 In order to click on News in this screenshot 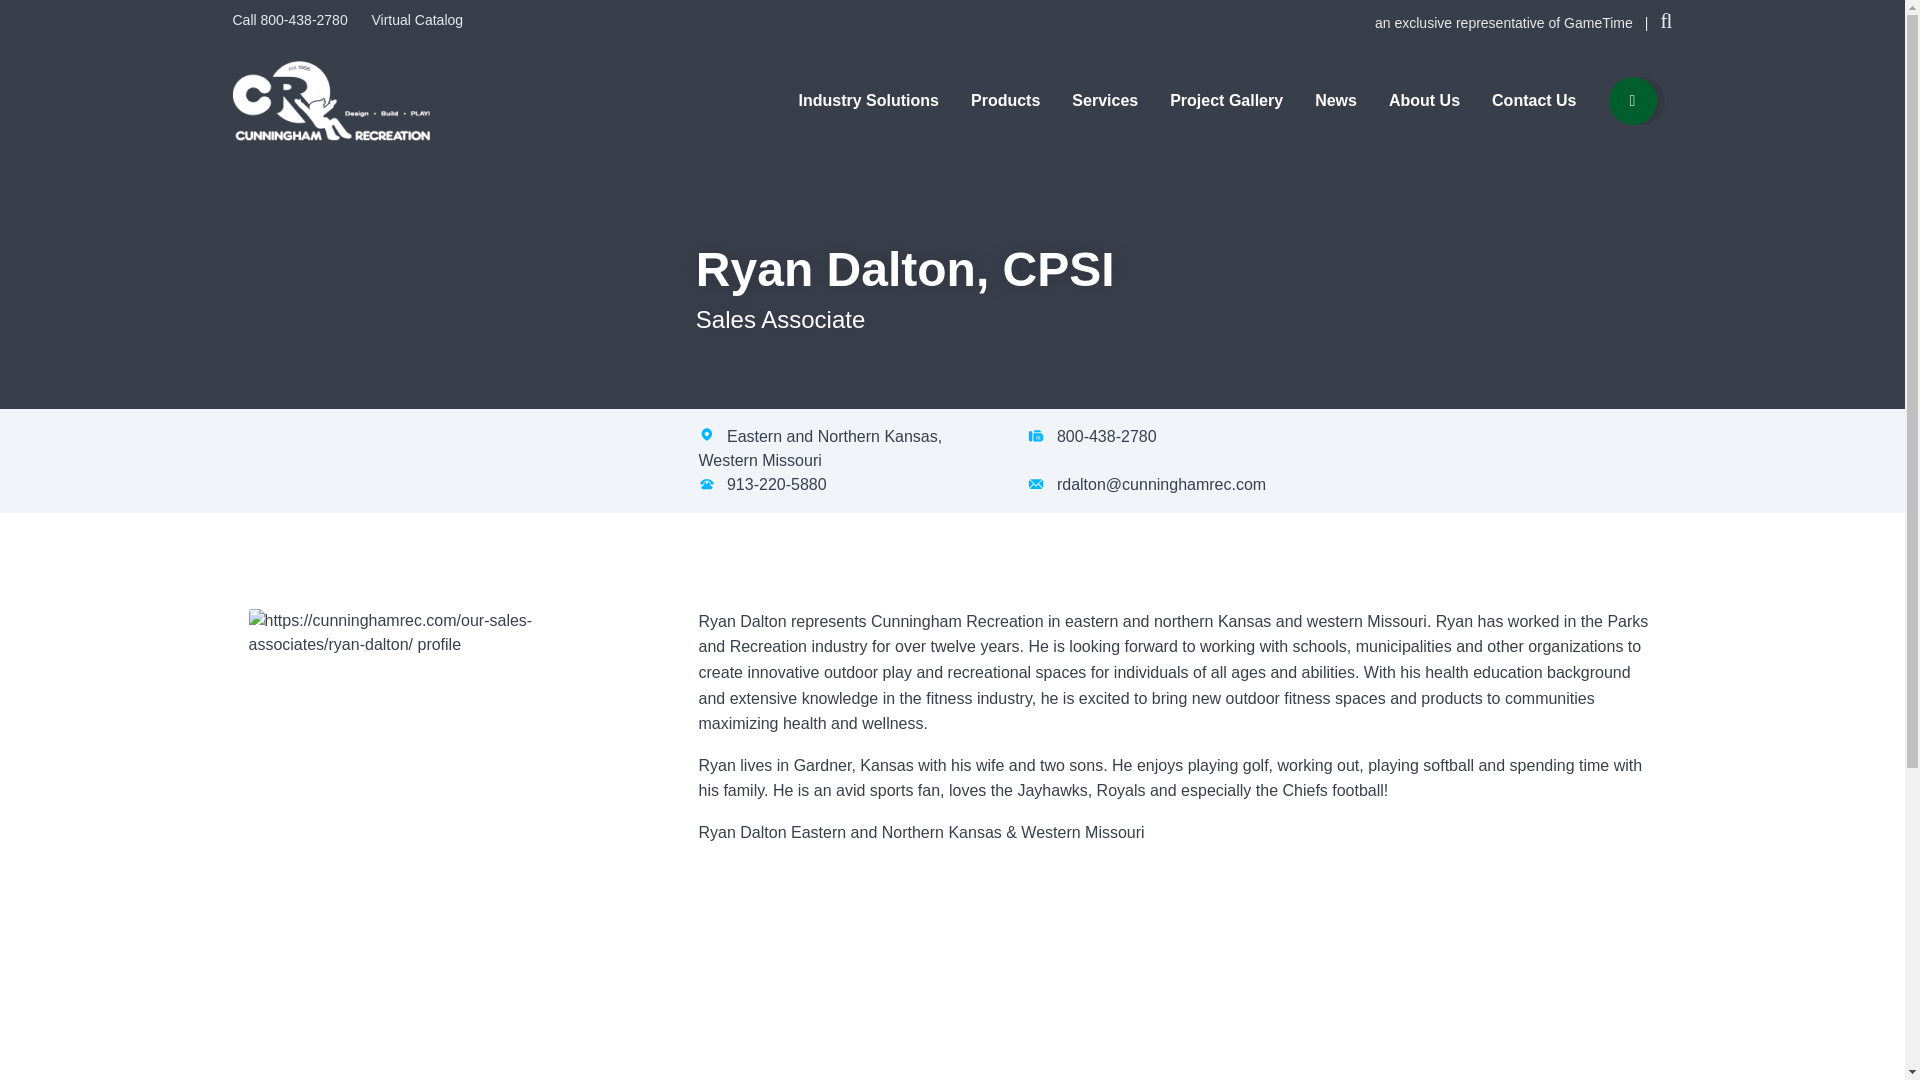, I will do `click(1336, 100)`.